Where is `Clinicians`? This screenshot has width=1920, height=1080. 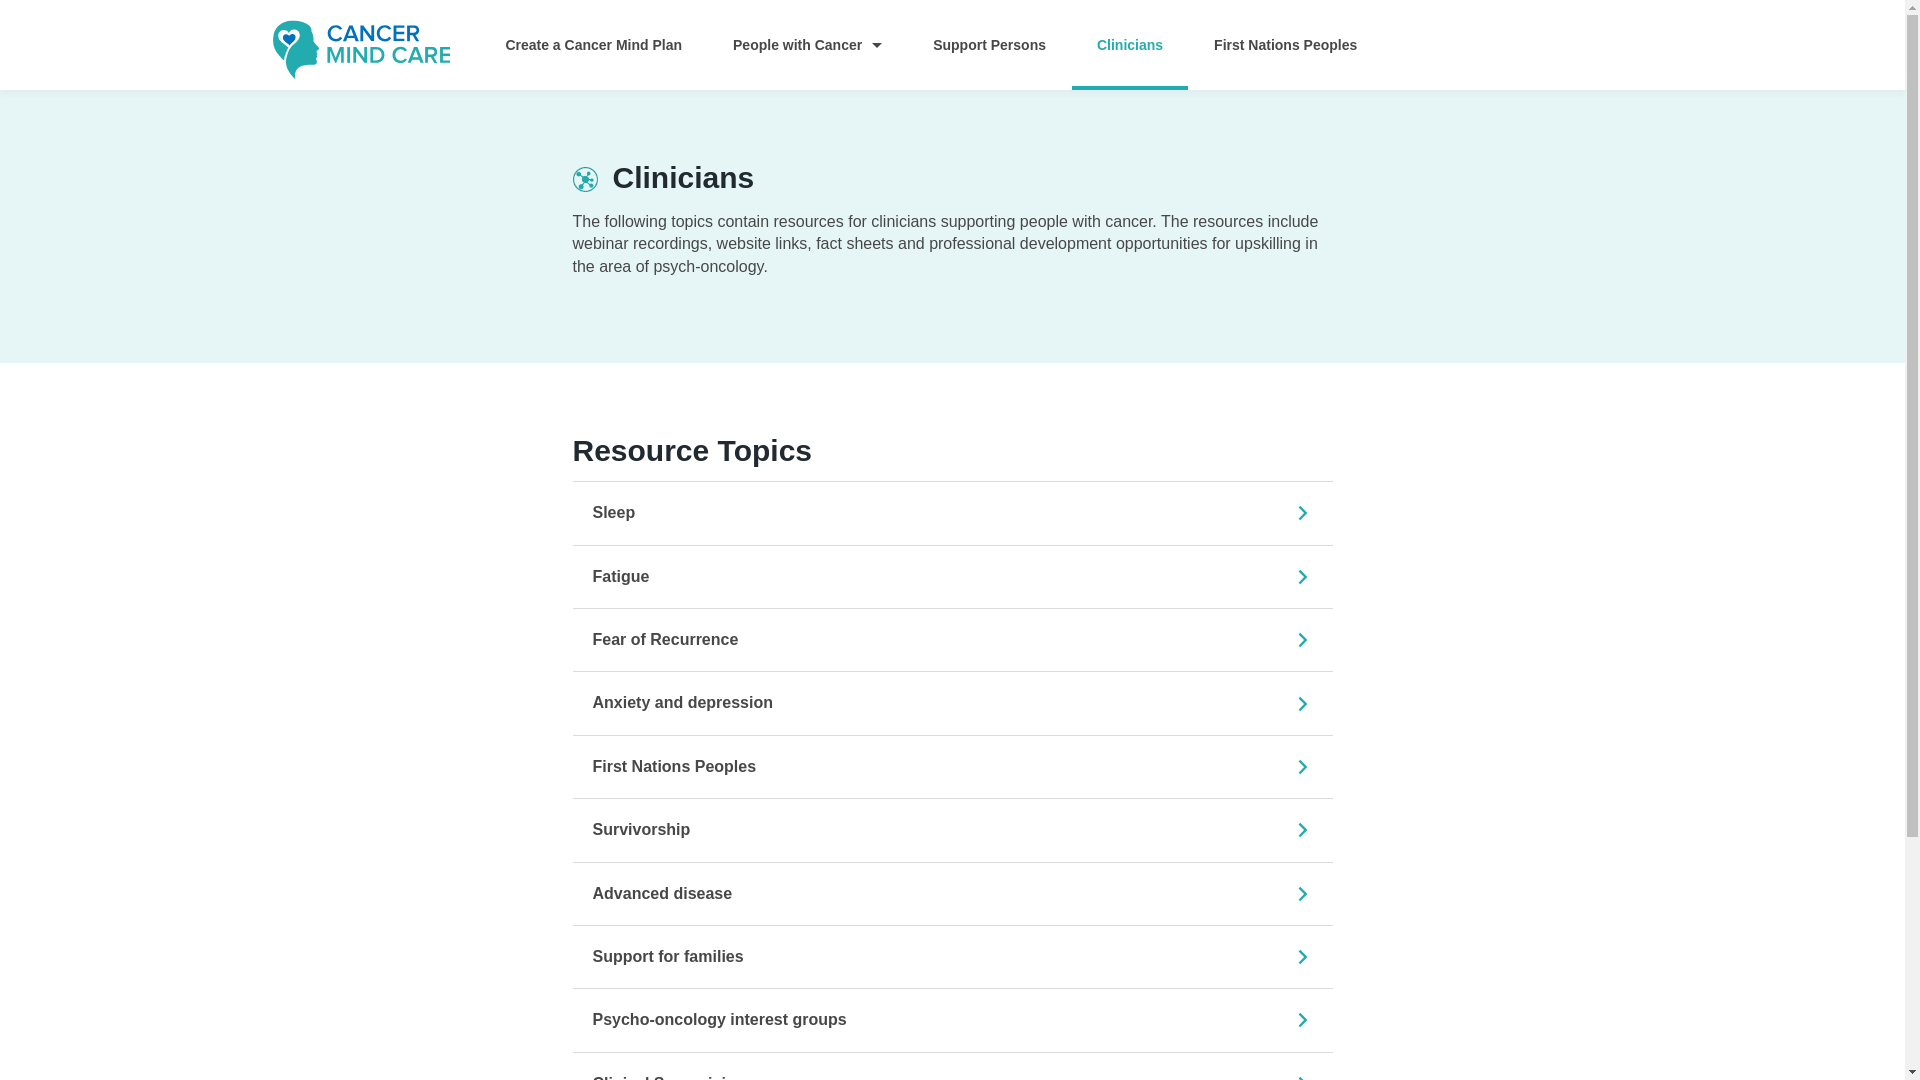
Clinicians is located at coordinates (1130, 45).